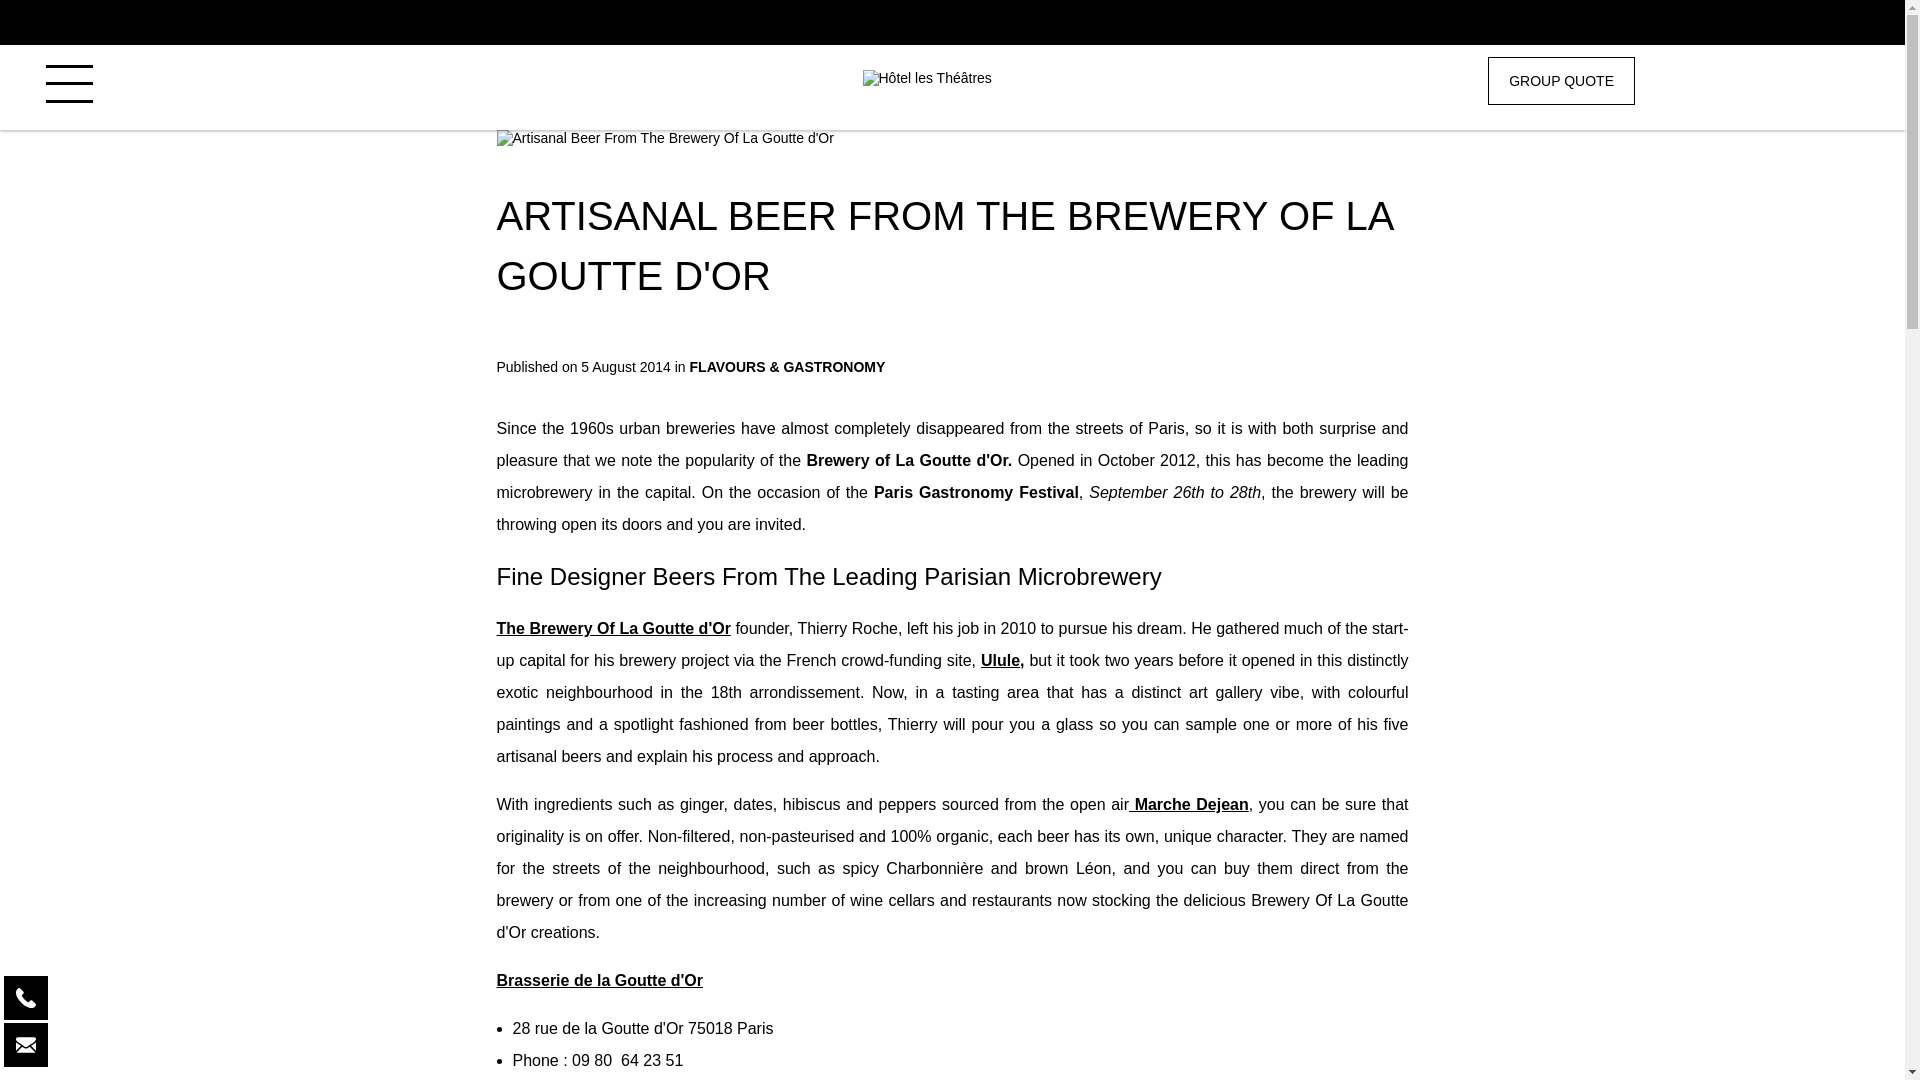 Image resolution: width=1920 pixels, height=1080 pixels. What do you see at coordinates (1188, 804) in the screenshot?
I see `Marche Dejean` at bounding box center [1188, 804].